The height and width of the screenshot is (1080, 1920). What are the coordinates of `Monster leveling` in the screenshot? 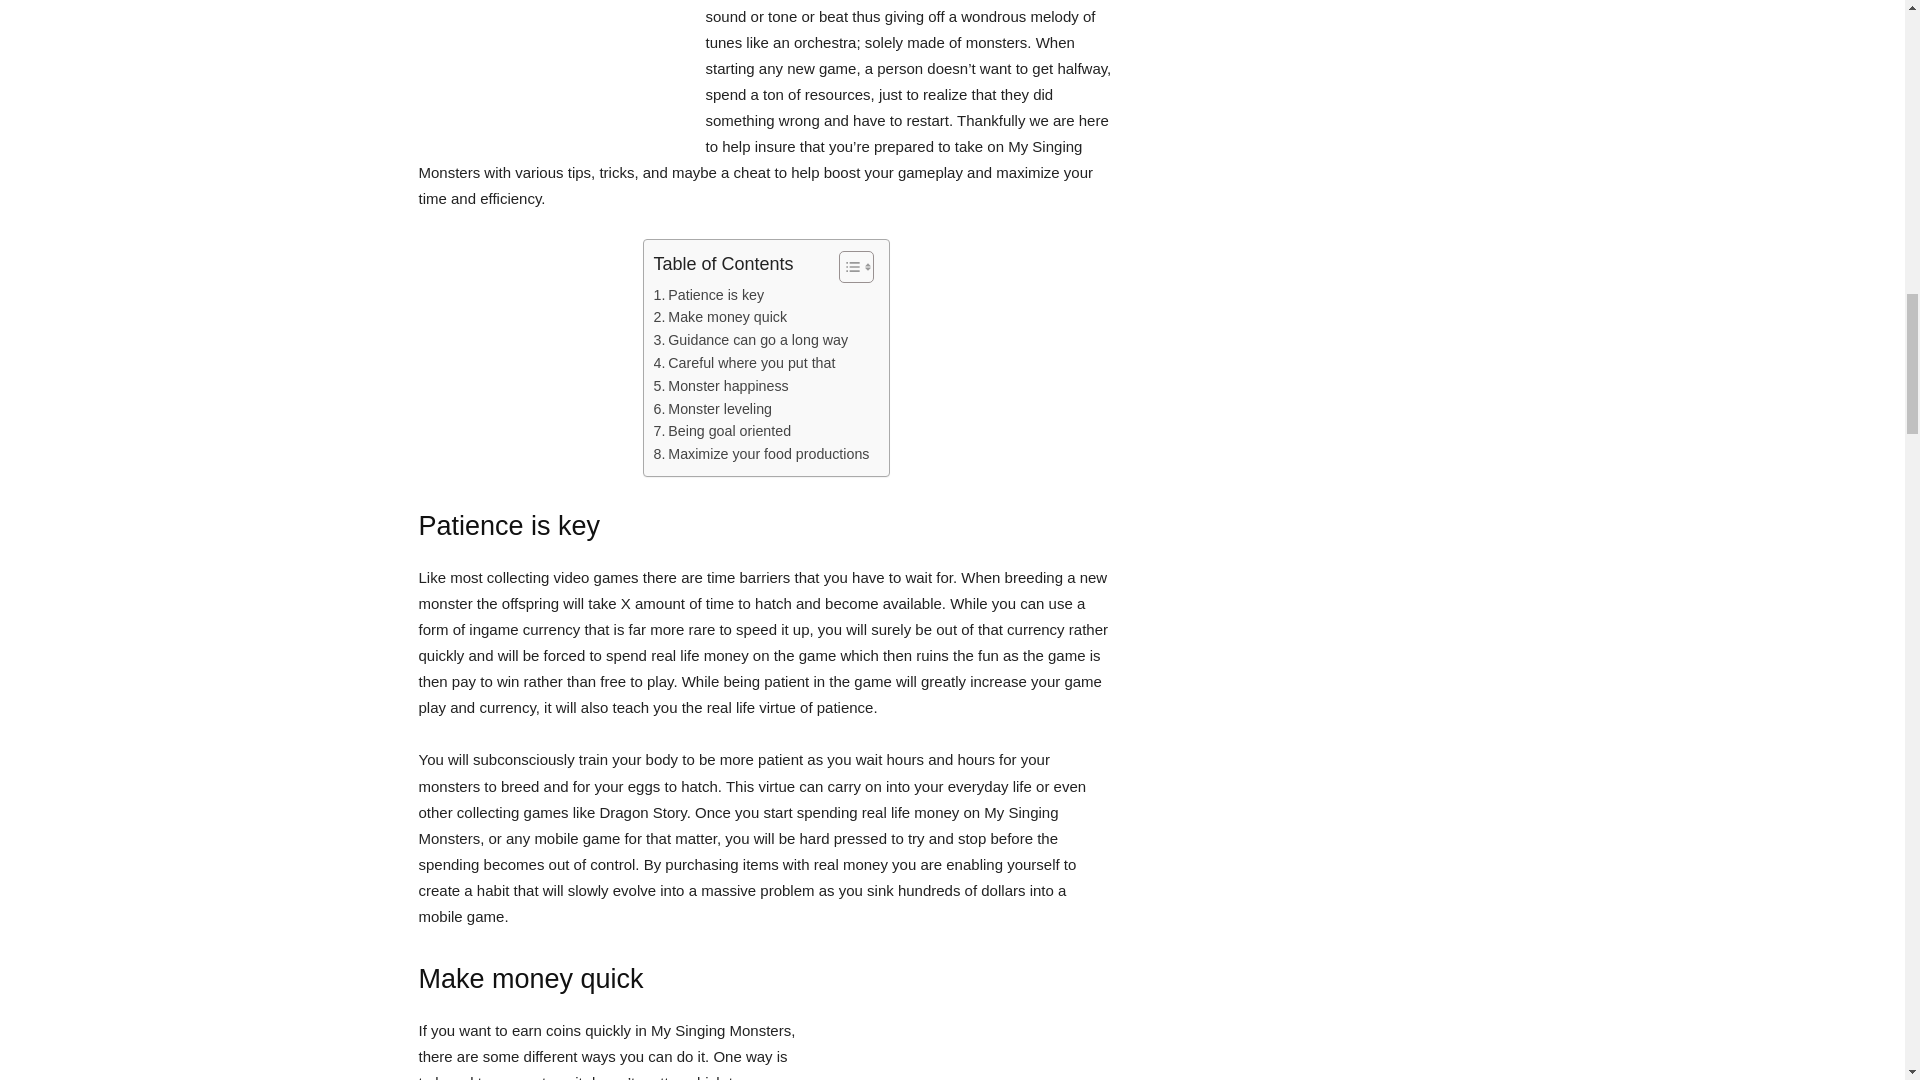 It's located at (714, 410).